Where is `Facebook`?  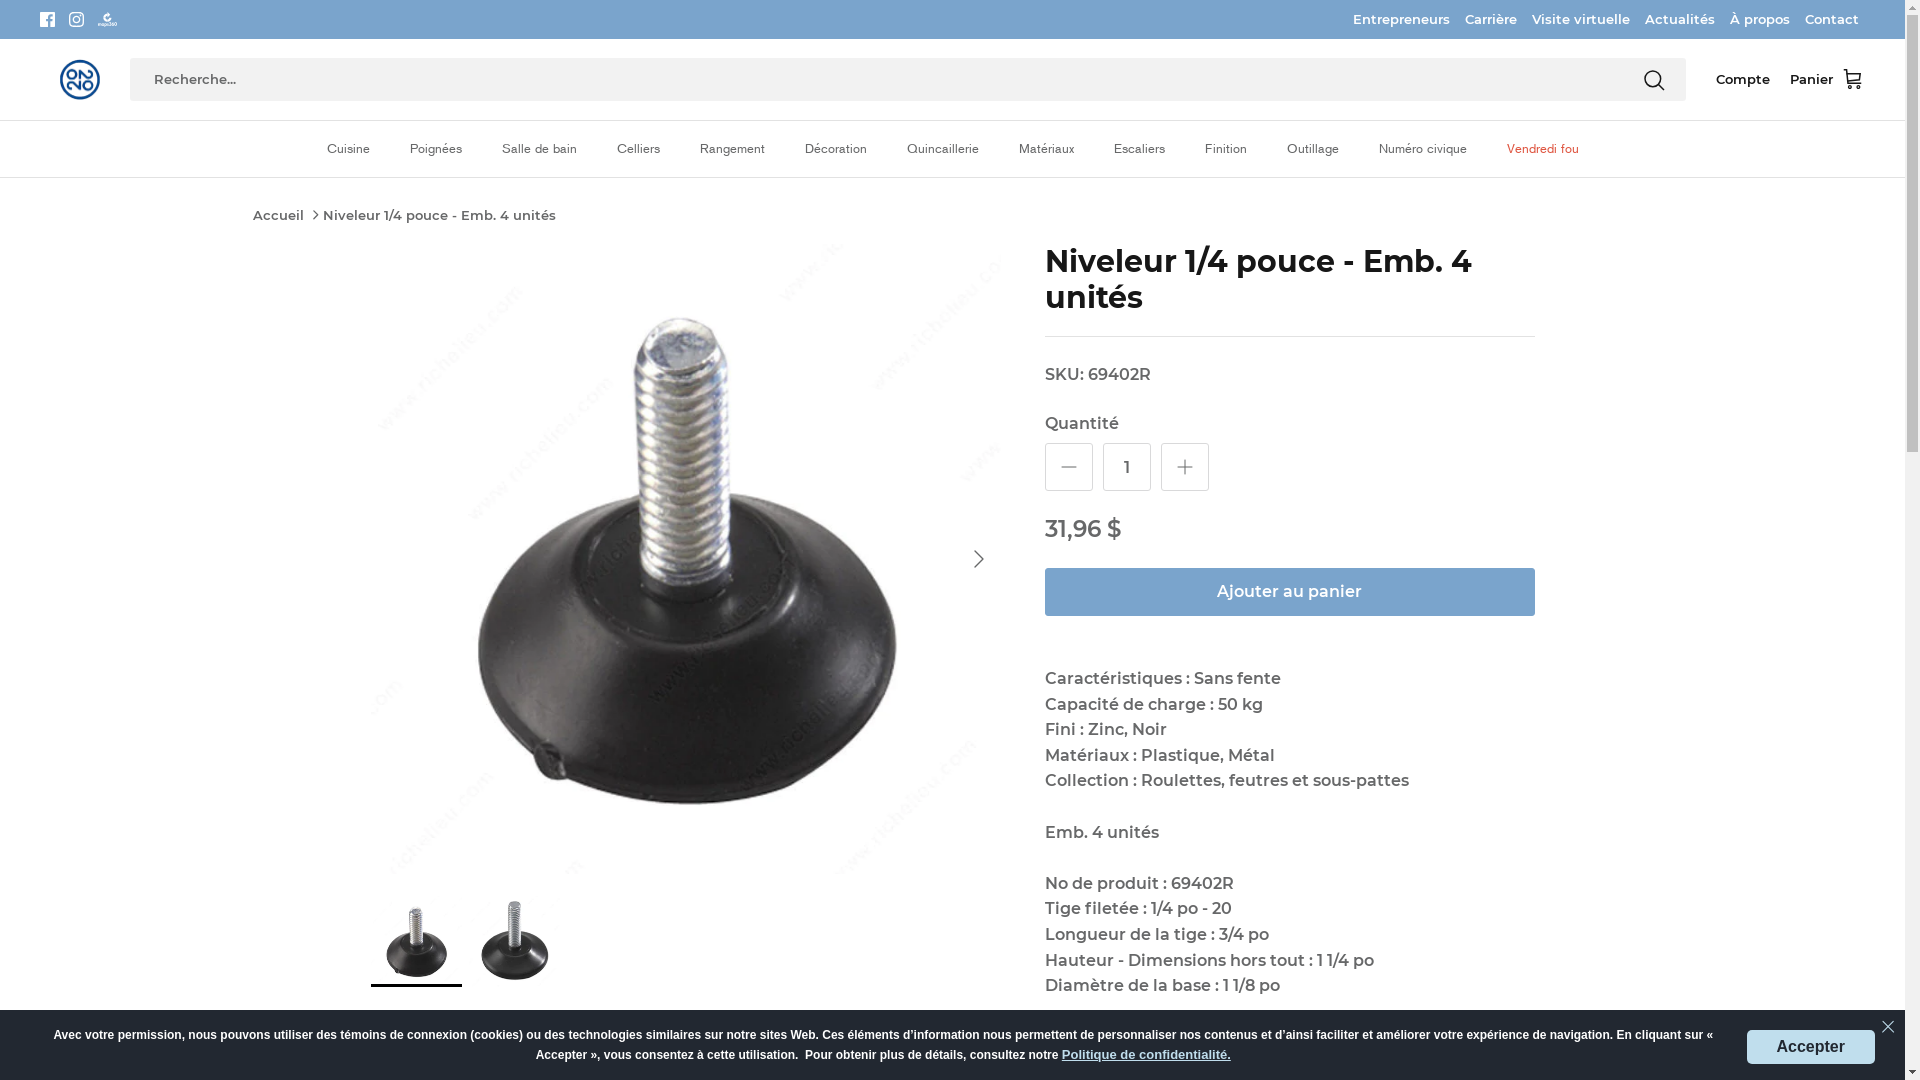 Facebook is located at coordinates (48, 20).